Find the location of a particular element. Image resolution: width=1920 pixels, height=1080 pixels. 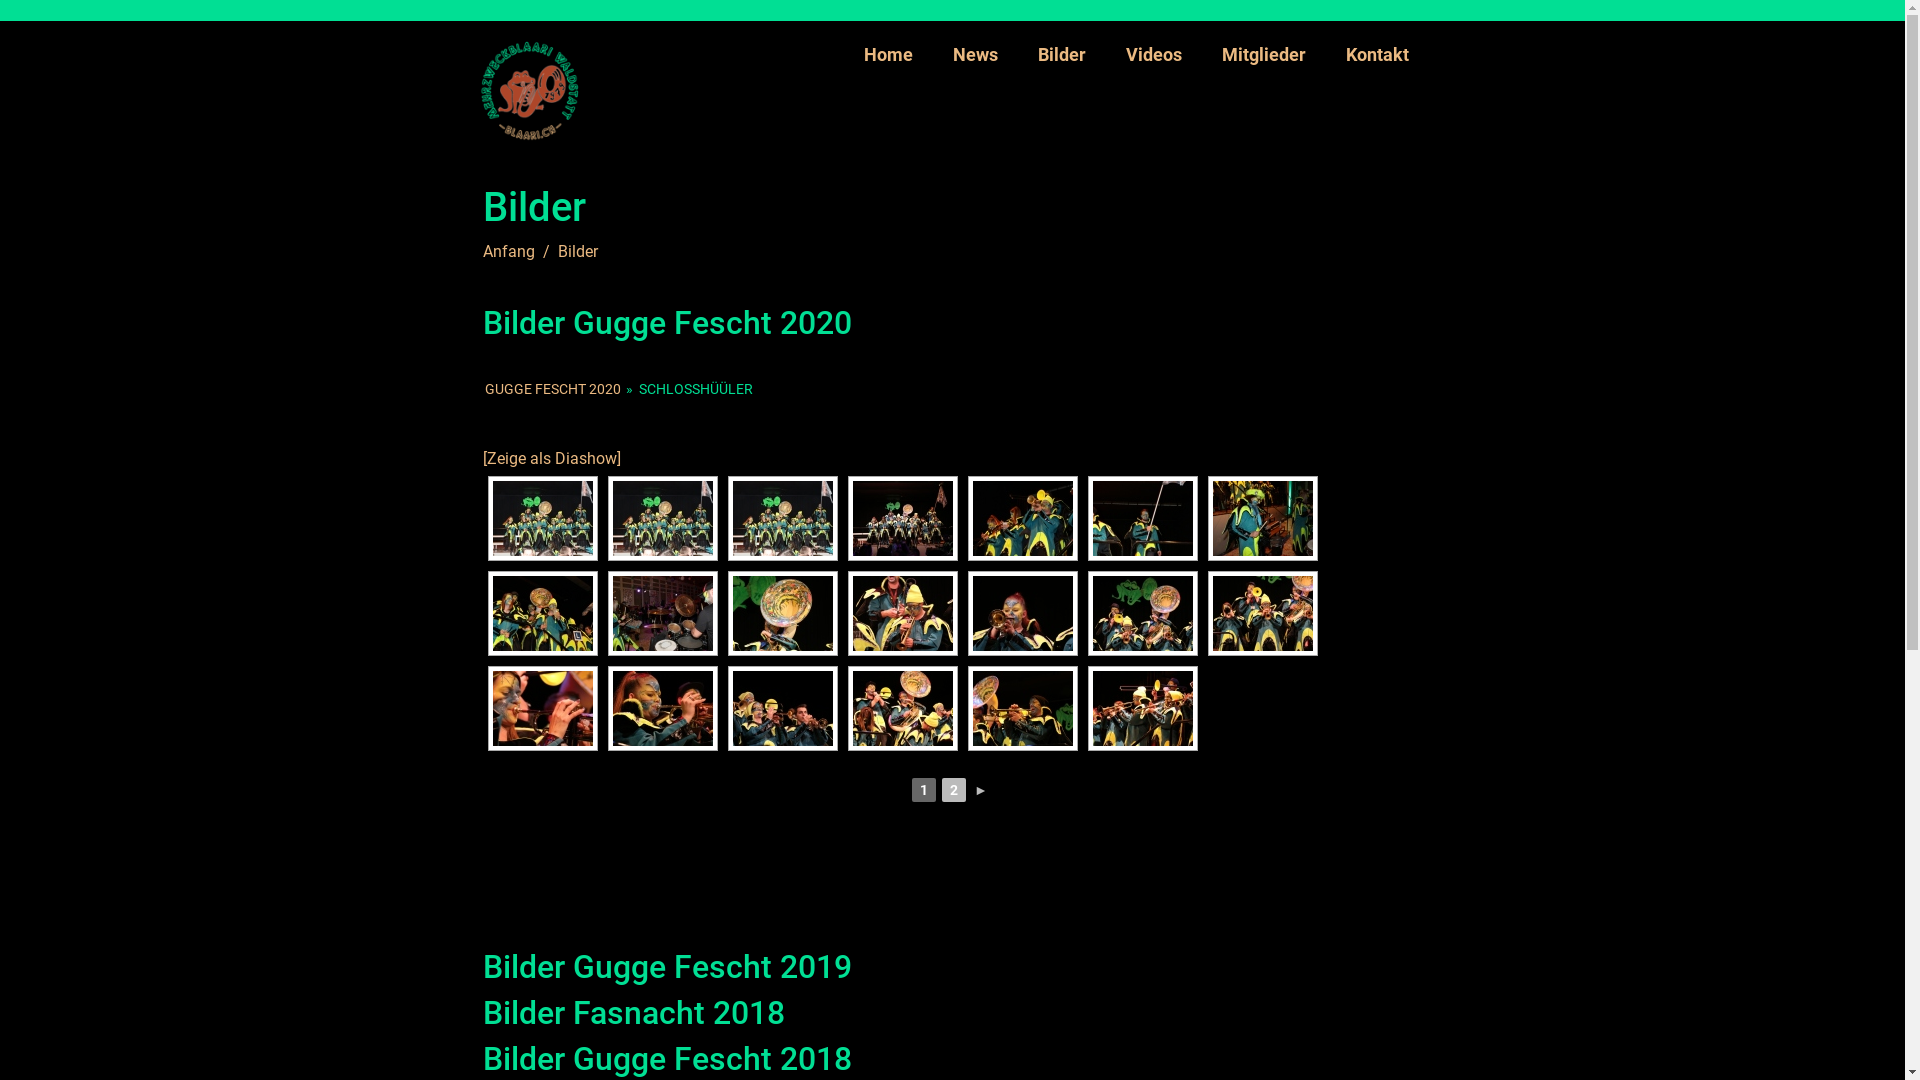

7D2_5081 is located at coordinates (1262, 518).